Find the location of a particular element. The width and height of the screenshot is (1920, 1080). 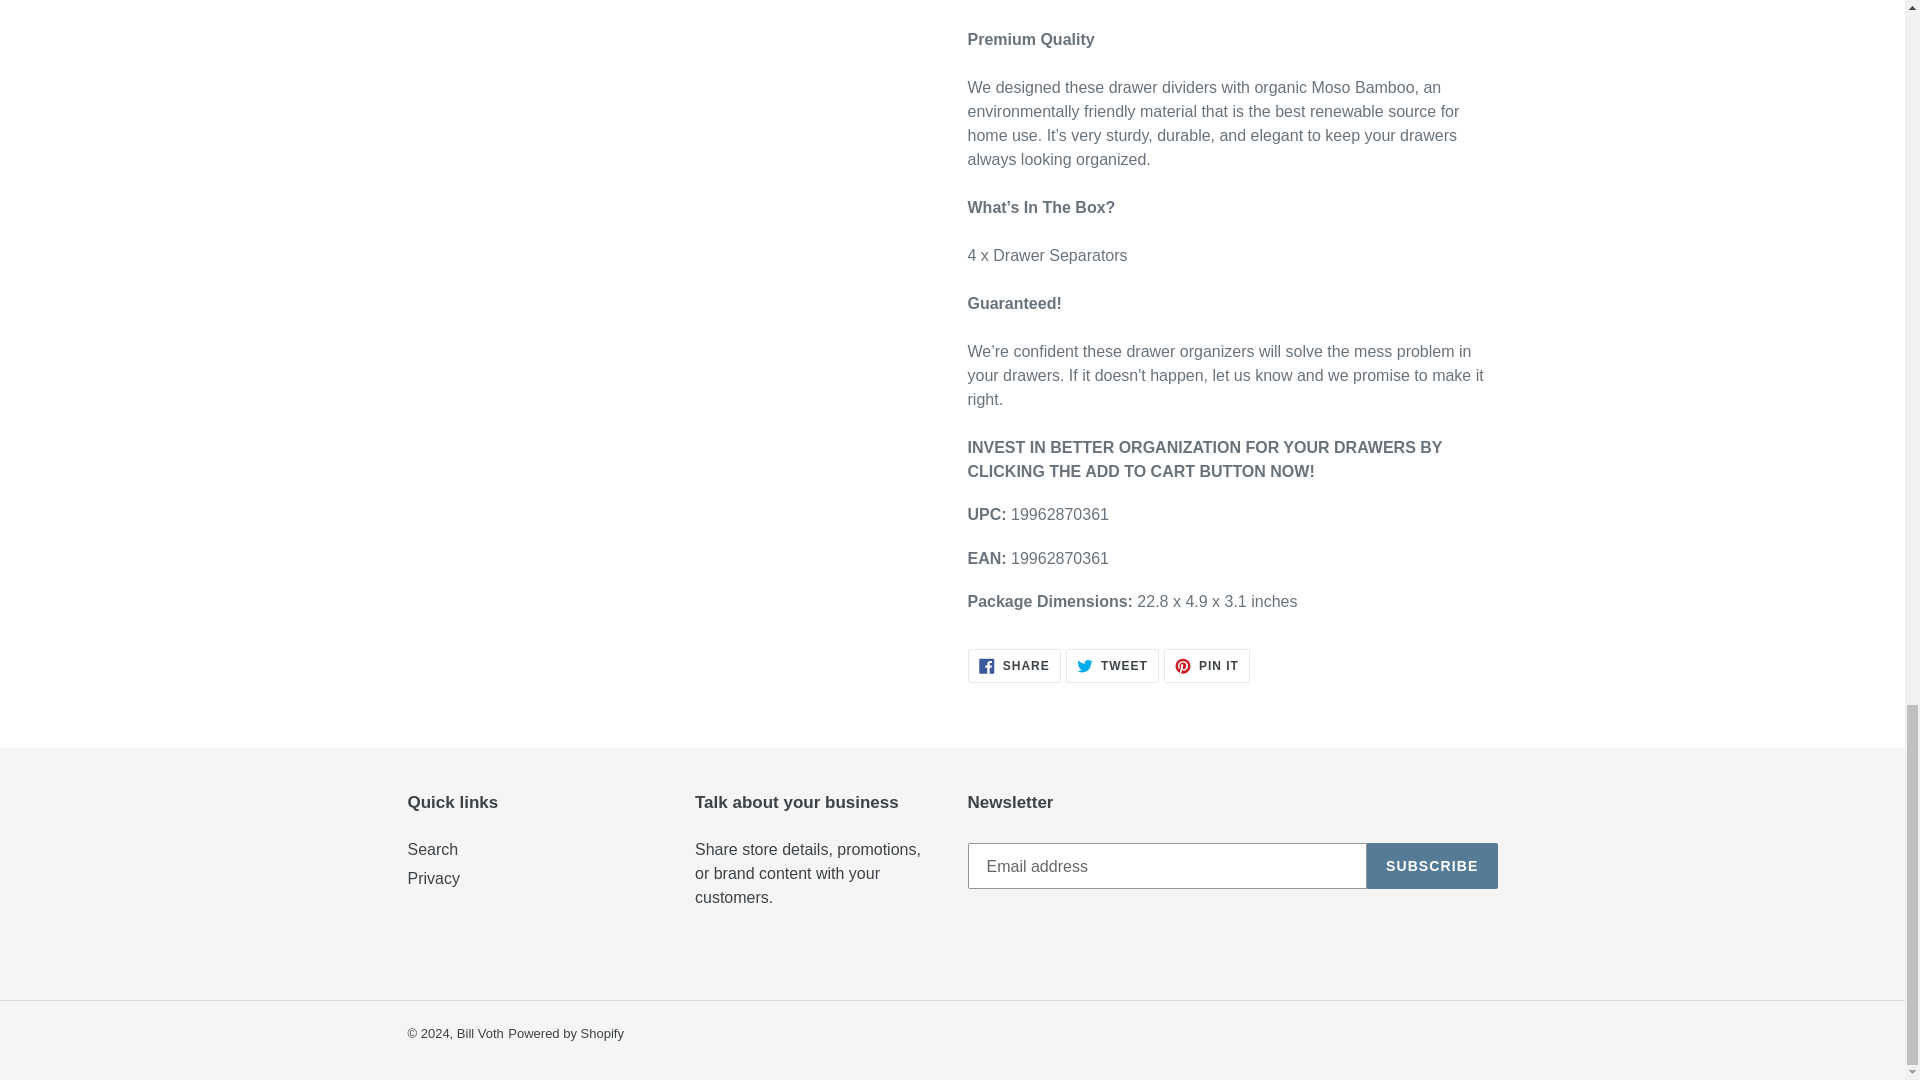

Bill Voth is located at coordinates (1432, 866).